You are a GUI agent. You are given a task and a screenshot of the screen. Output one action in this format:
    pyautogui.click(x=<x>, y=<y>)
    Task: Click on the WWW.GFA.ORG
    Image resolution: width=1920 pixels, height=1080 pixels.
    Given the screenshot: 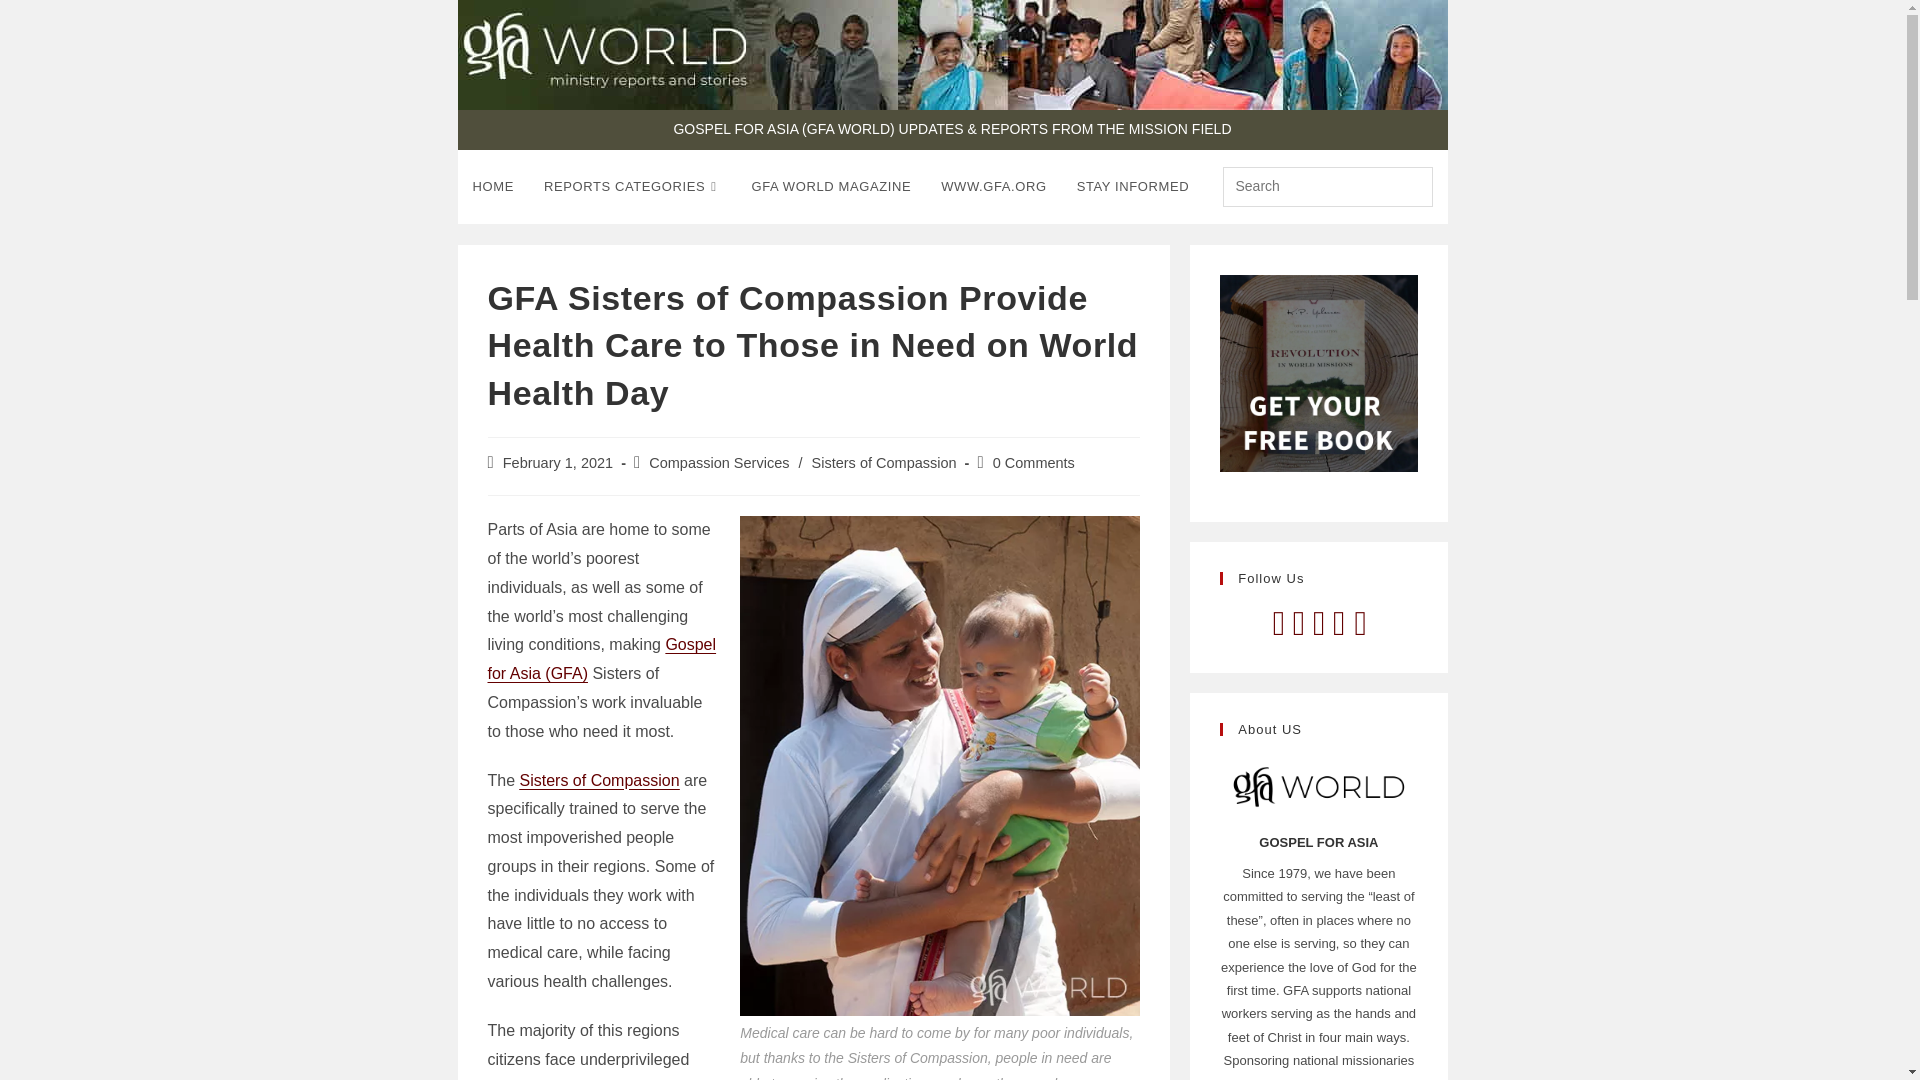 What is the action you would take?
    pyautogui.click(x=993, y=186)
    